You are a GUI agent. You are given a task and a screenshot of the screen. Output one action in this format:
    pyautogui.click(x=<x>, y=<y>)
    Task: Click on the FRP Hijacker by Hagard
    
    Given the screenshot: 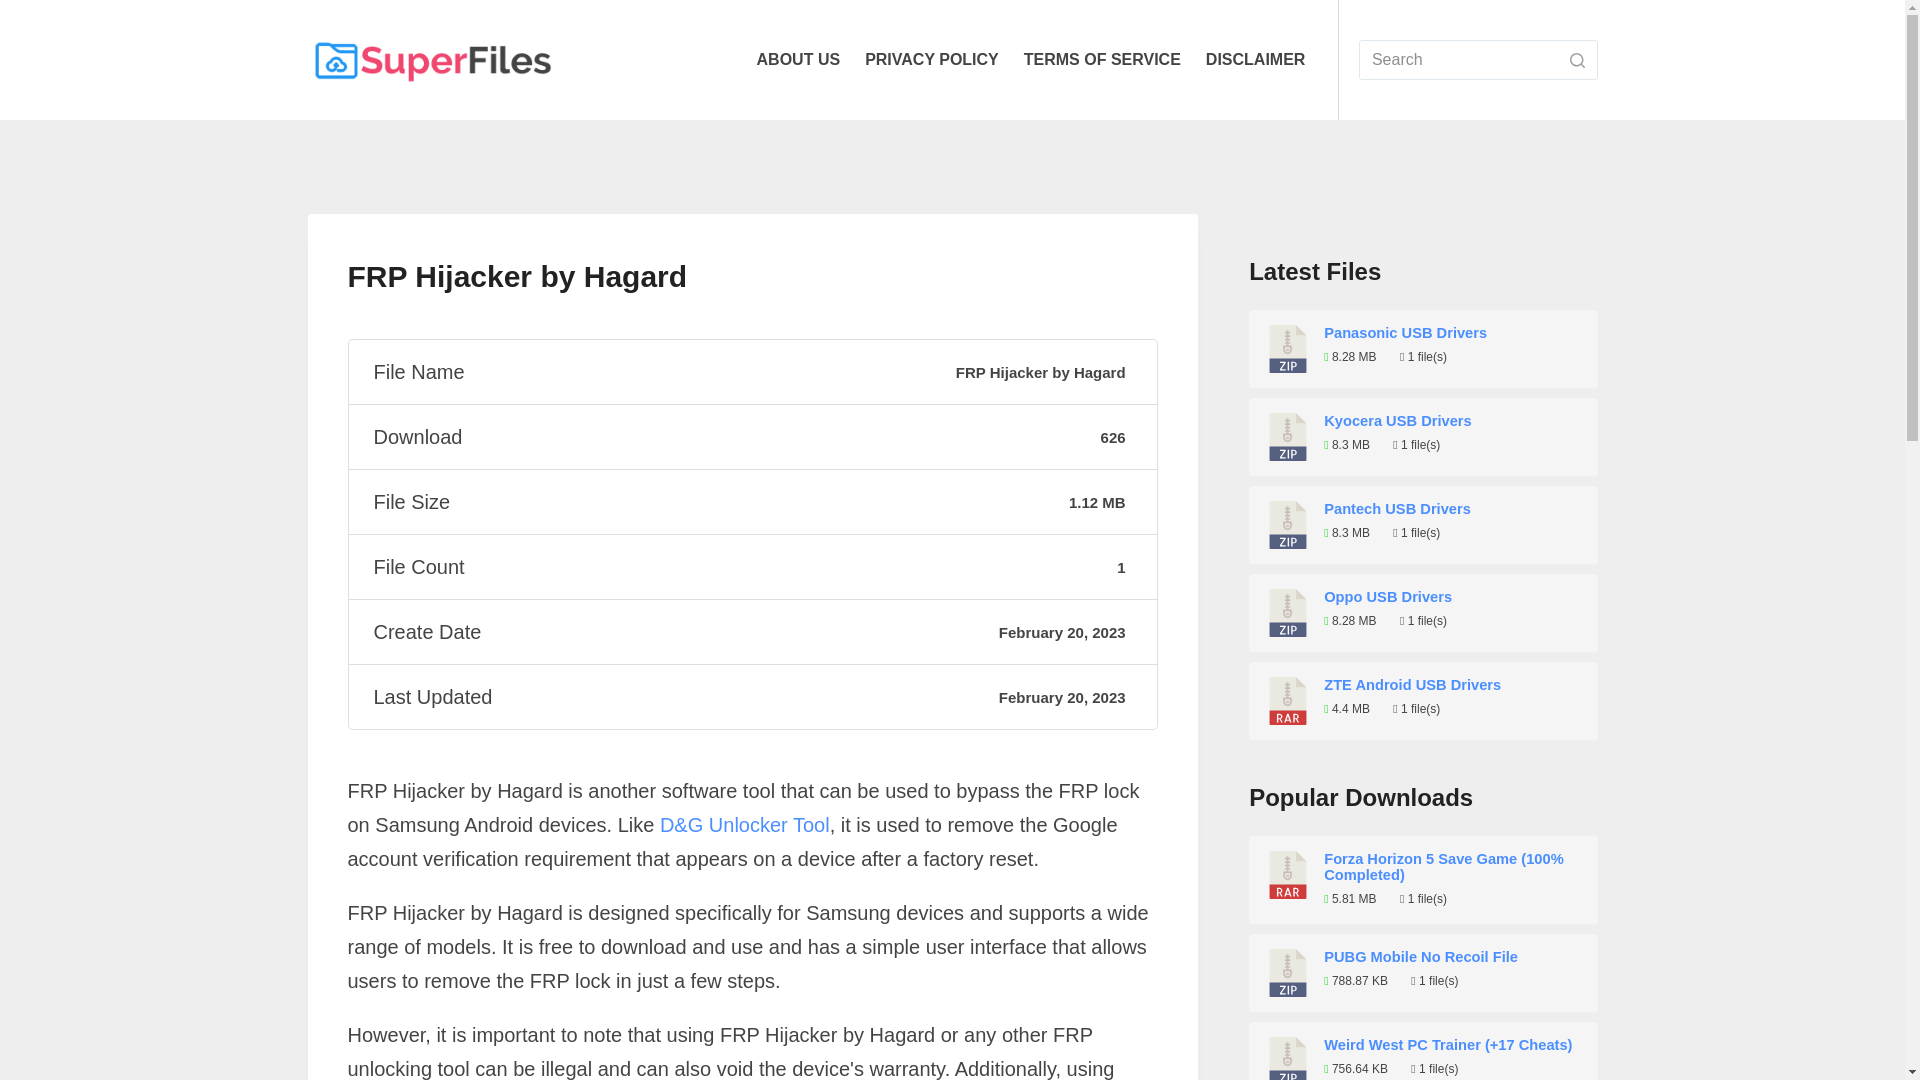 What is the action you would take?
    pyautogui.click(x=752, y=276)
    